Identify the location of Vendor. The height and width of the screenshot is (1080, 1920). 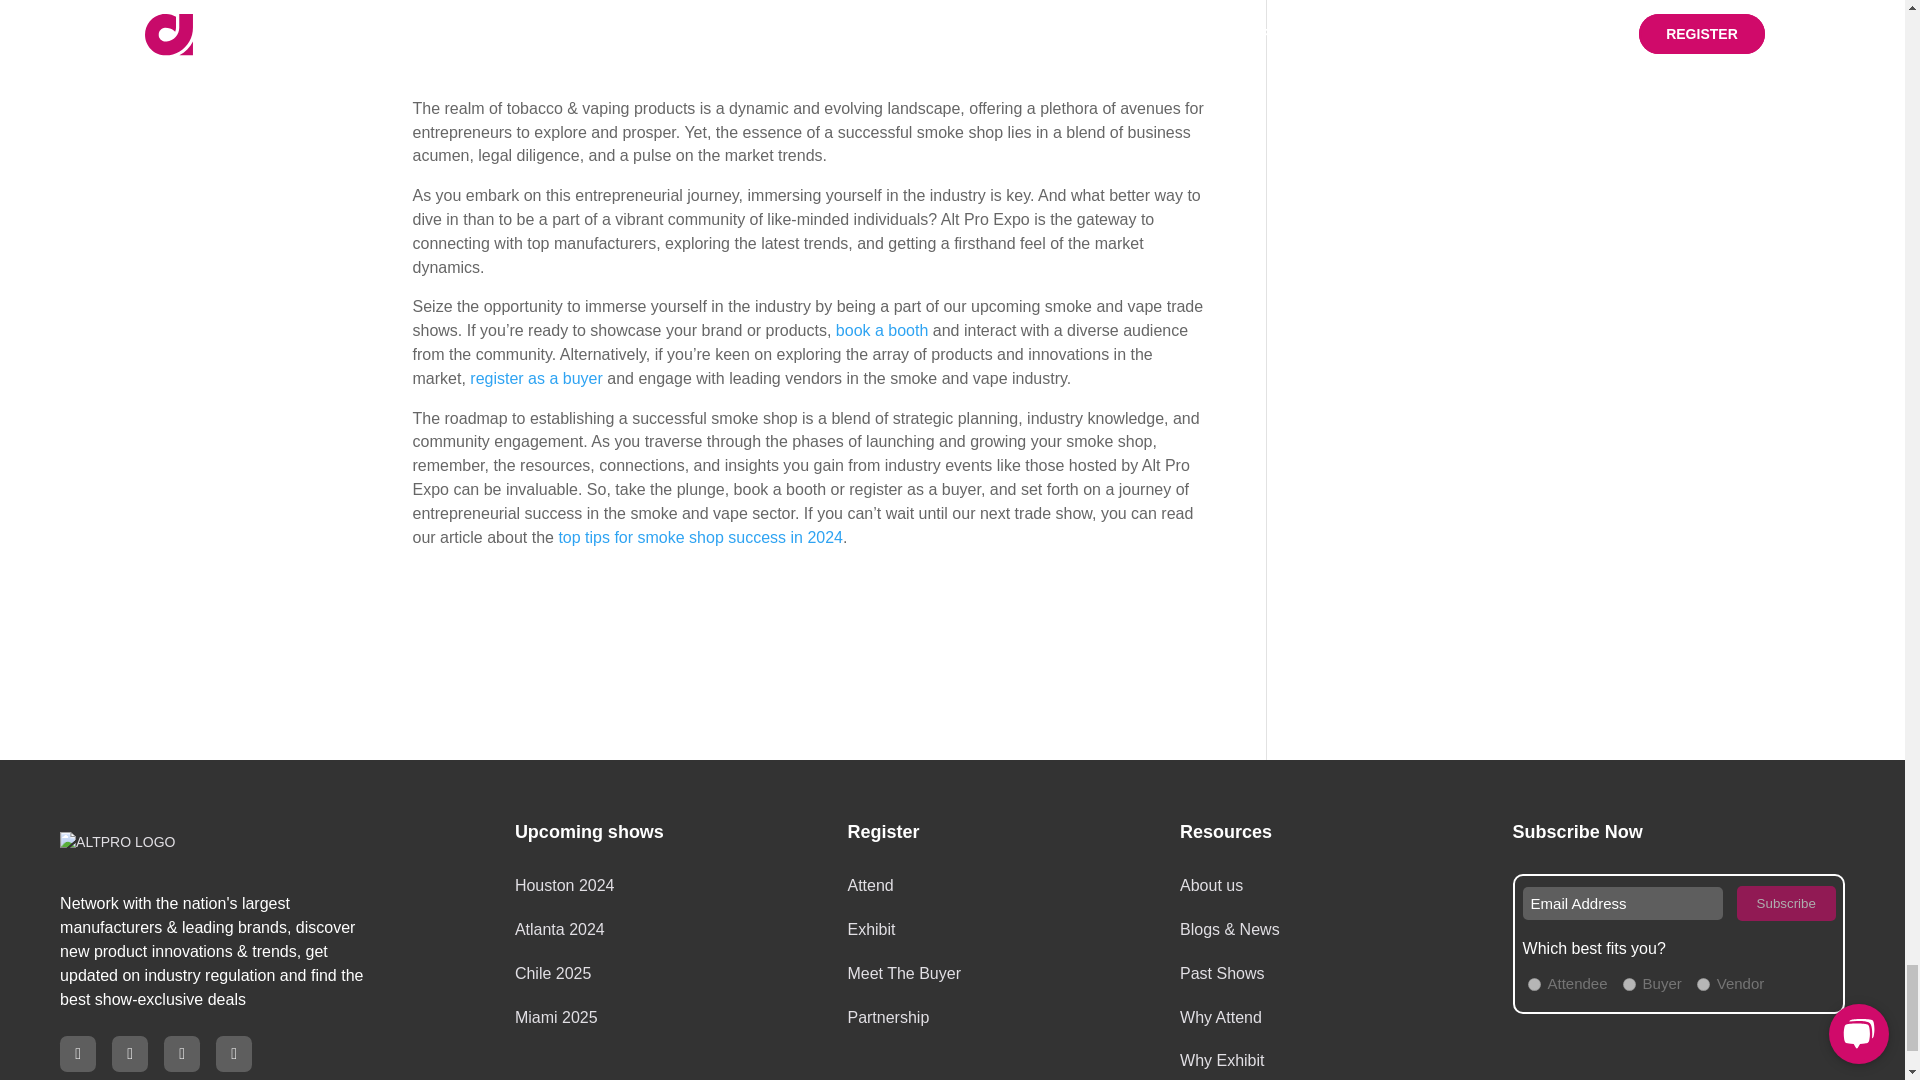
(1704, 984).